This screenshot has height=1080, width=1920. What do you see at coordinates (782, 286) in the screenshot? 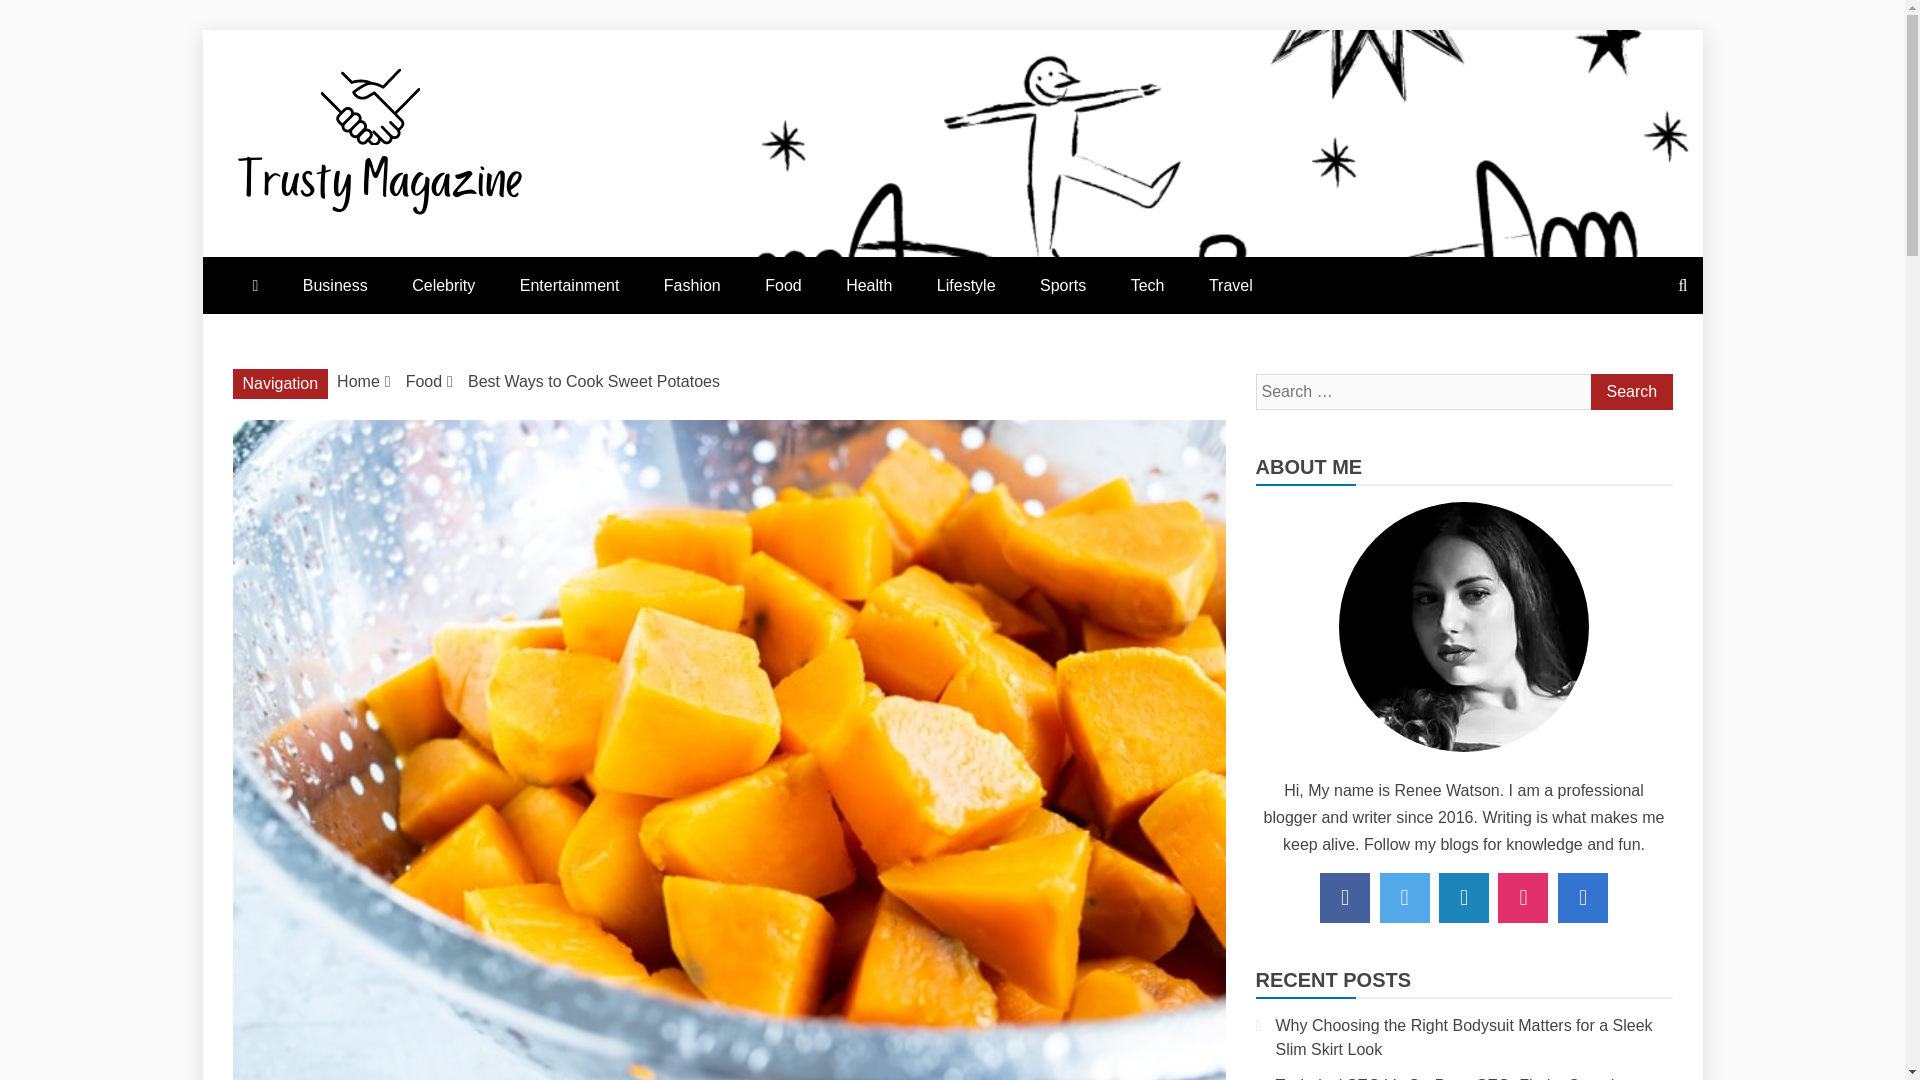
I see `Food` at bounding box center [782, 286].